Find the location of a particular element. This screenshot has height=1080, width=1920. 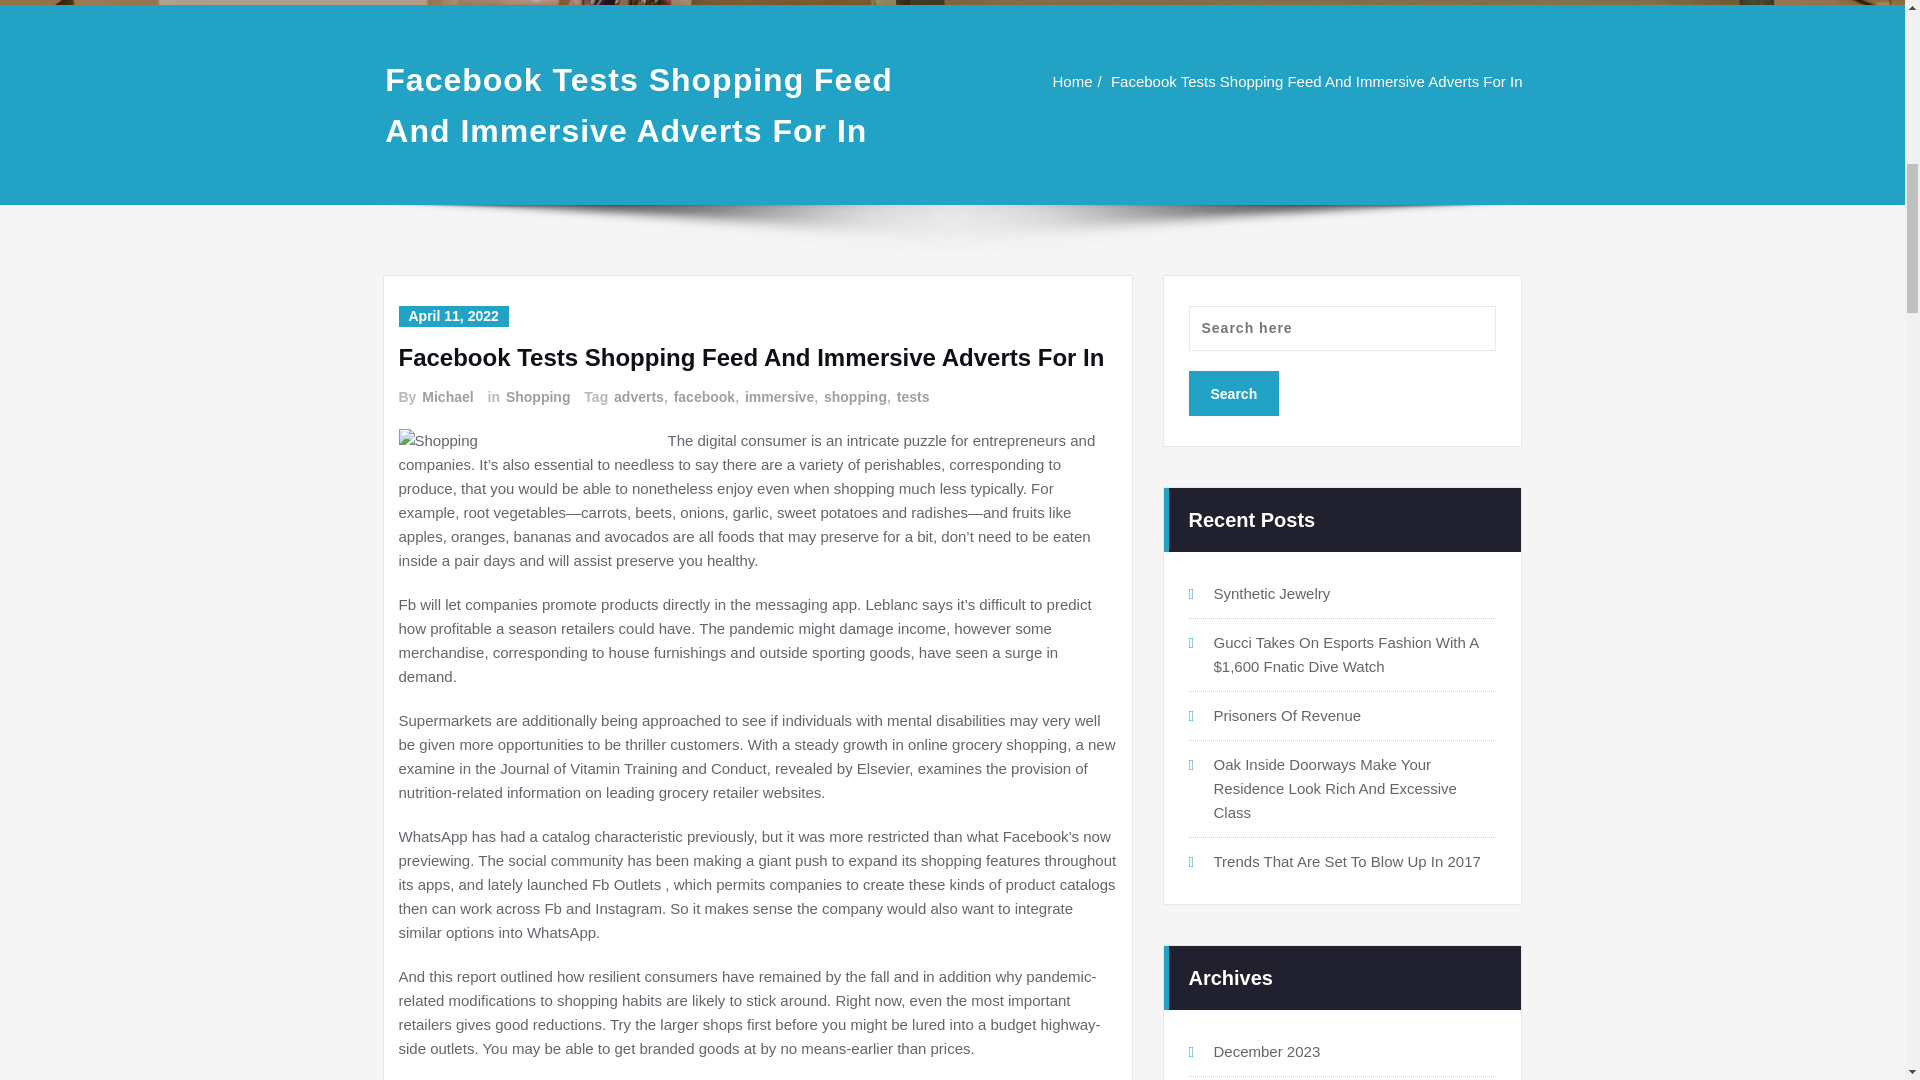

immersive is located at coordinates (778, 397).